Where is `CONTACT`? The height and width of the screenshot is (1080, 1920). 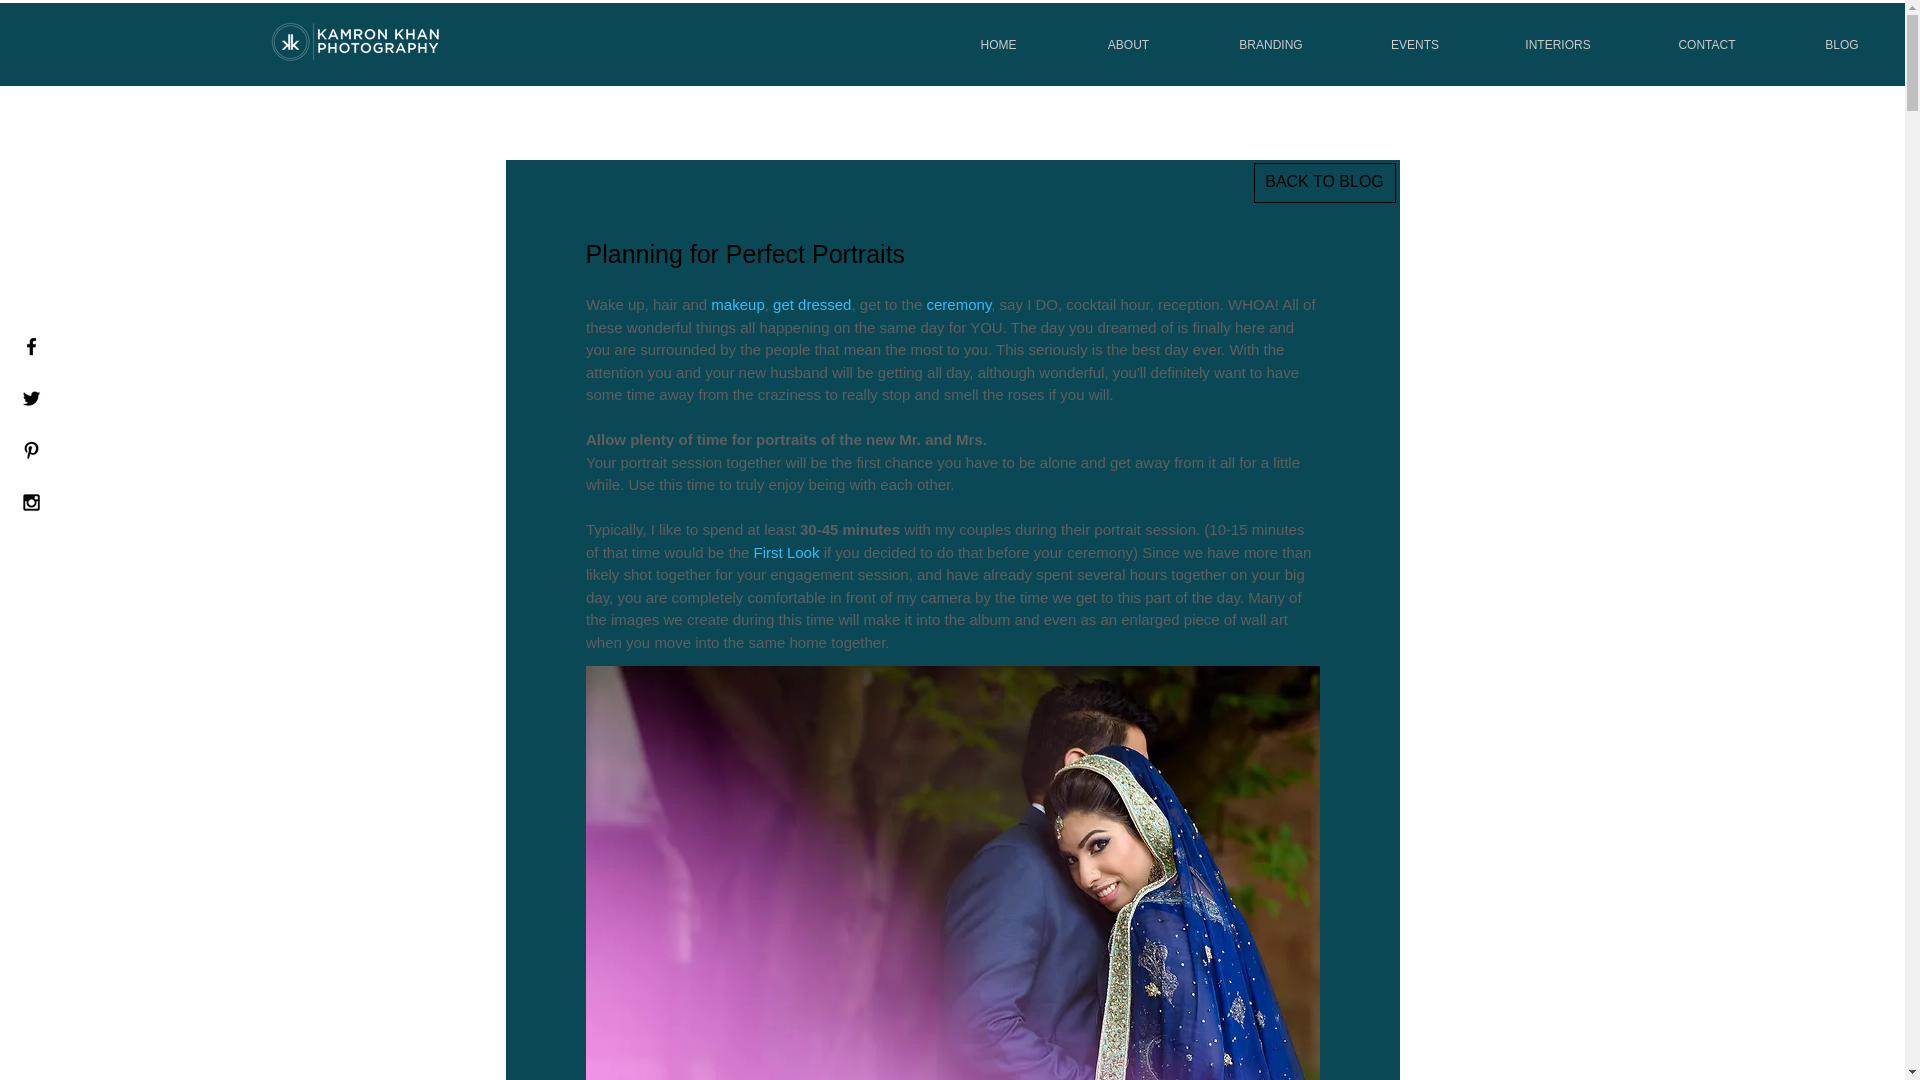 CONTACT is located at coordinates (1707, 44).